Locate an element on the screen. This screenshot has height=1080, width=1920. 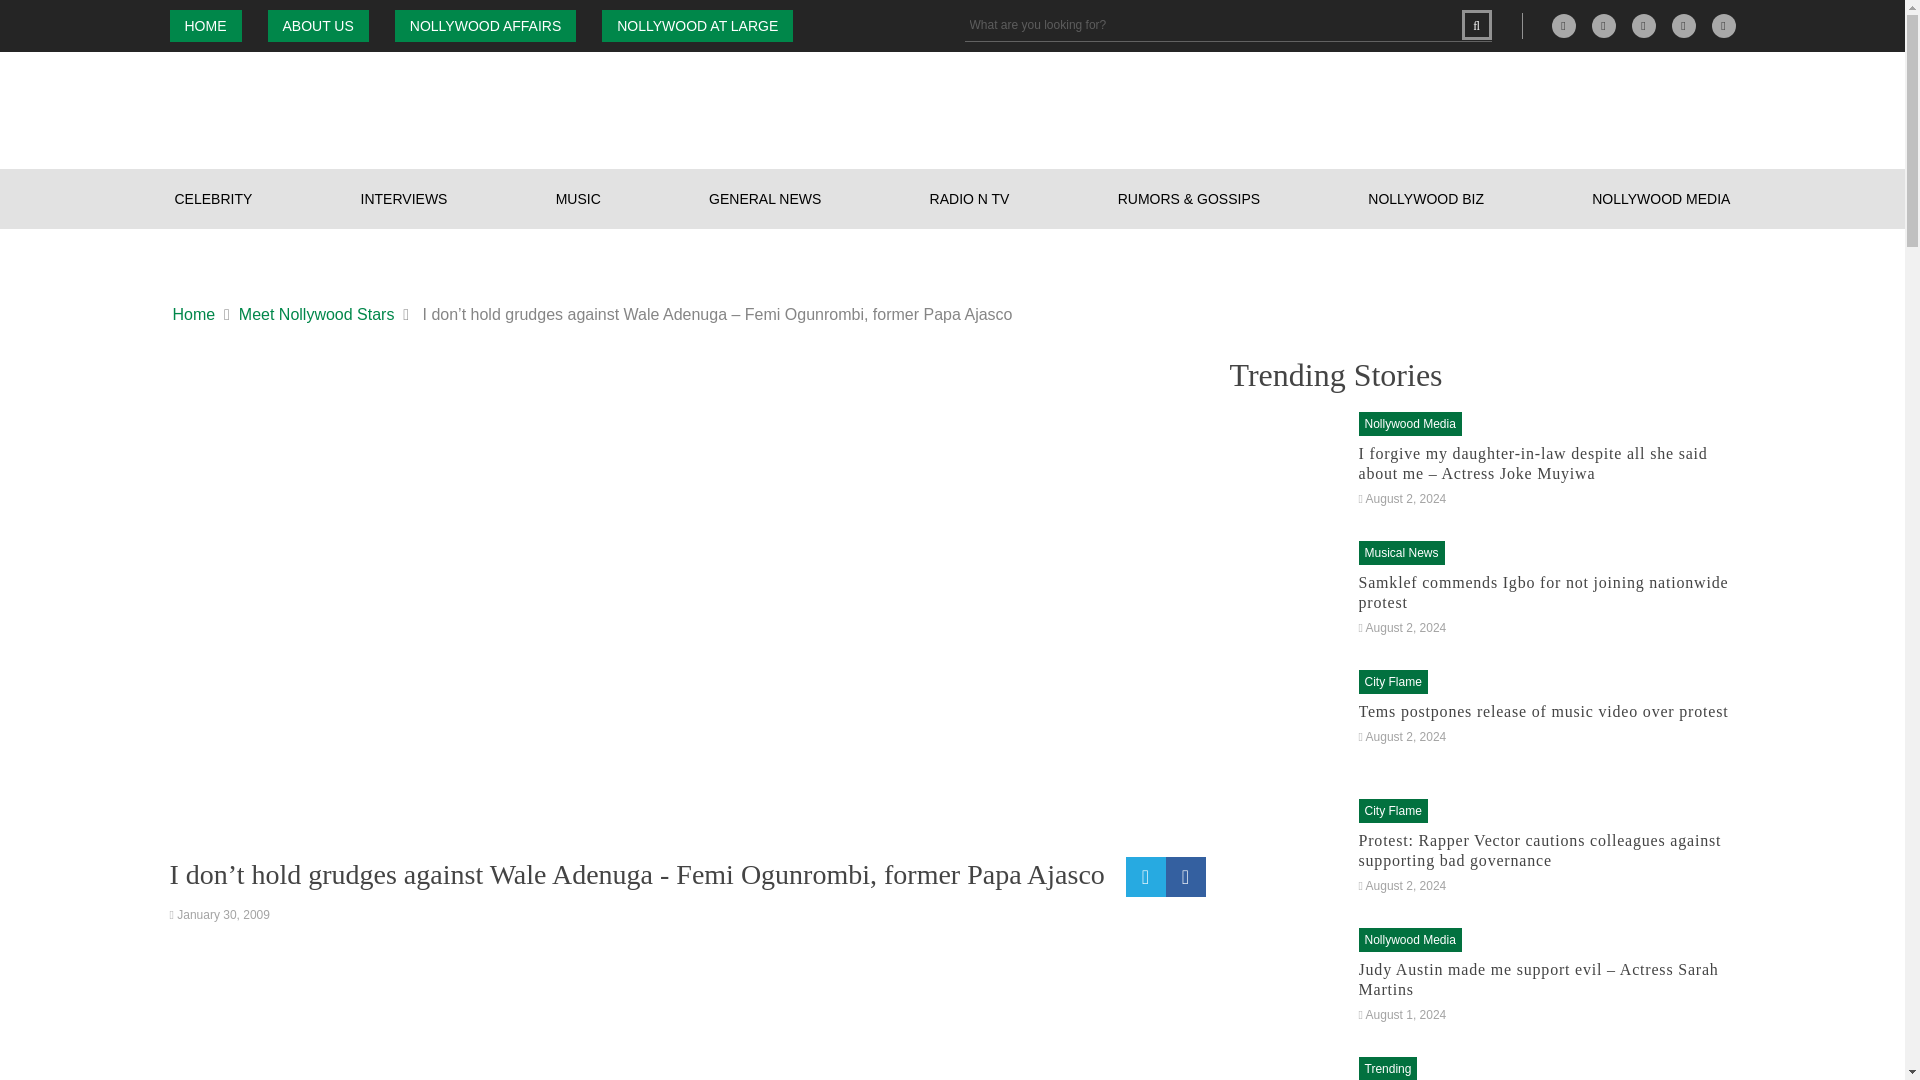
RADIO N TV is located at coordinates (970, 198).